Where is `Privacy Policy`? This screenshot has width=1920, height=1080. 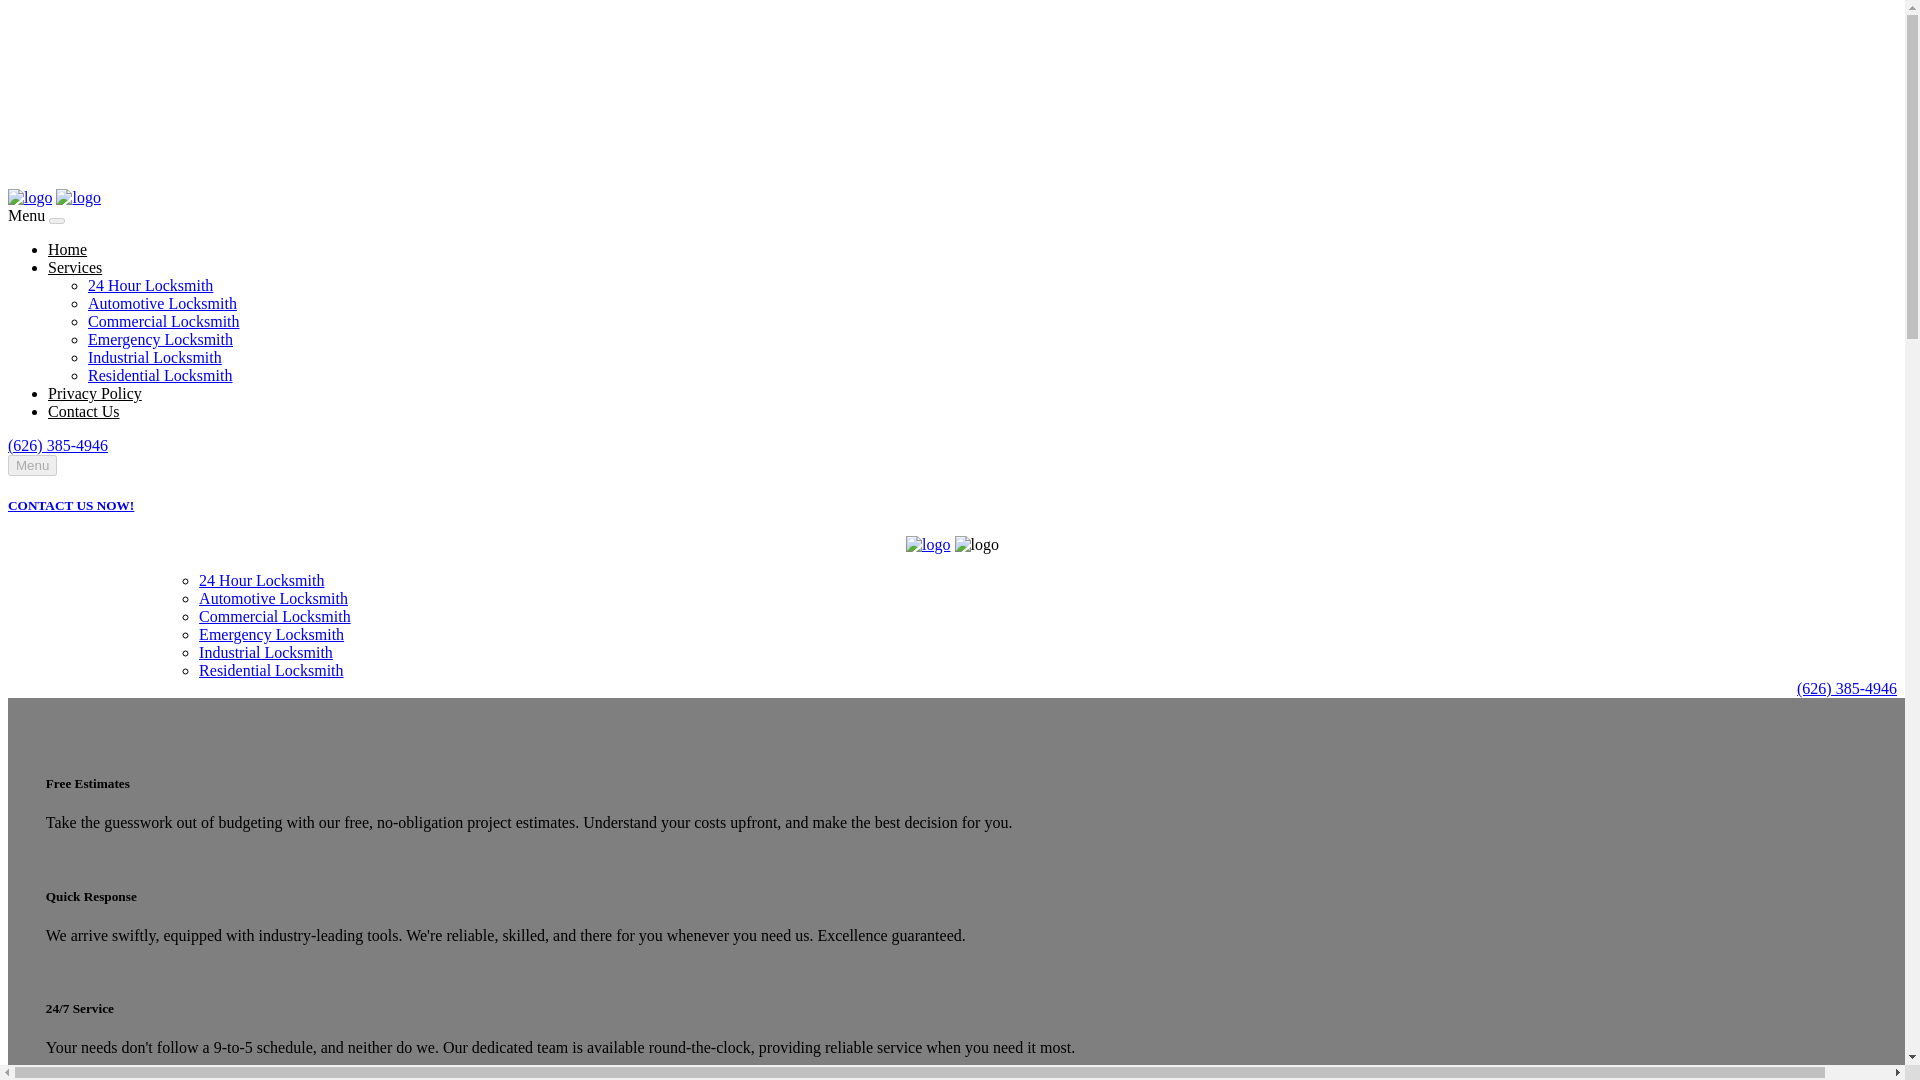
Privacy Policy is located at coordinates (512, 562).